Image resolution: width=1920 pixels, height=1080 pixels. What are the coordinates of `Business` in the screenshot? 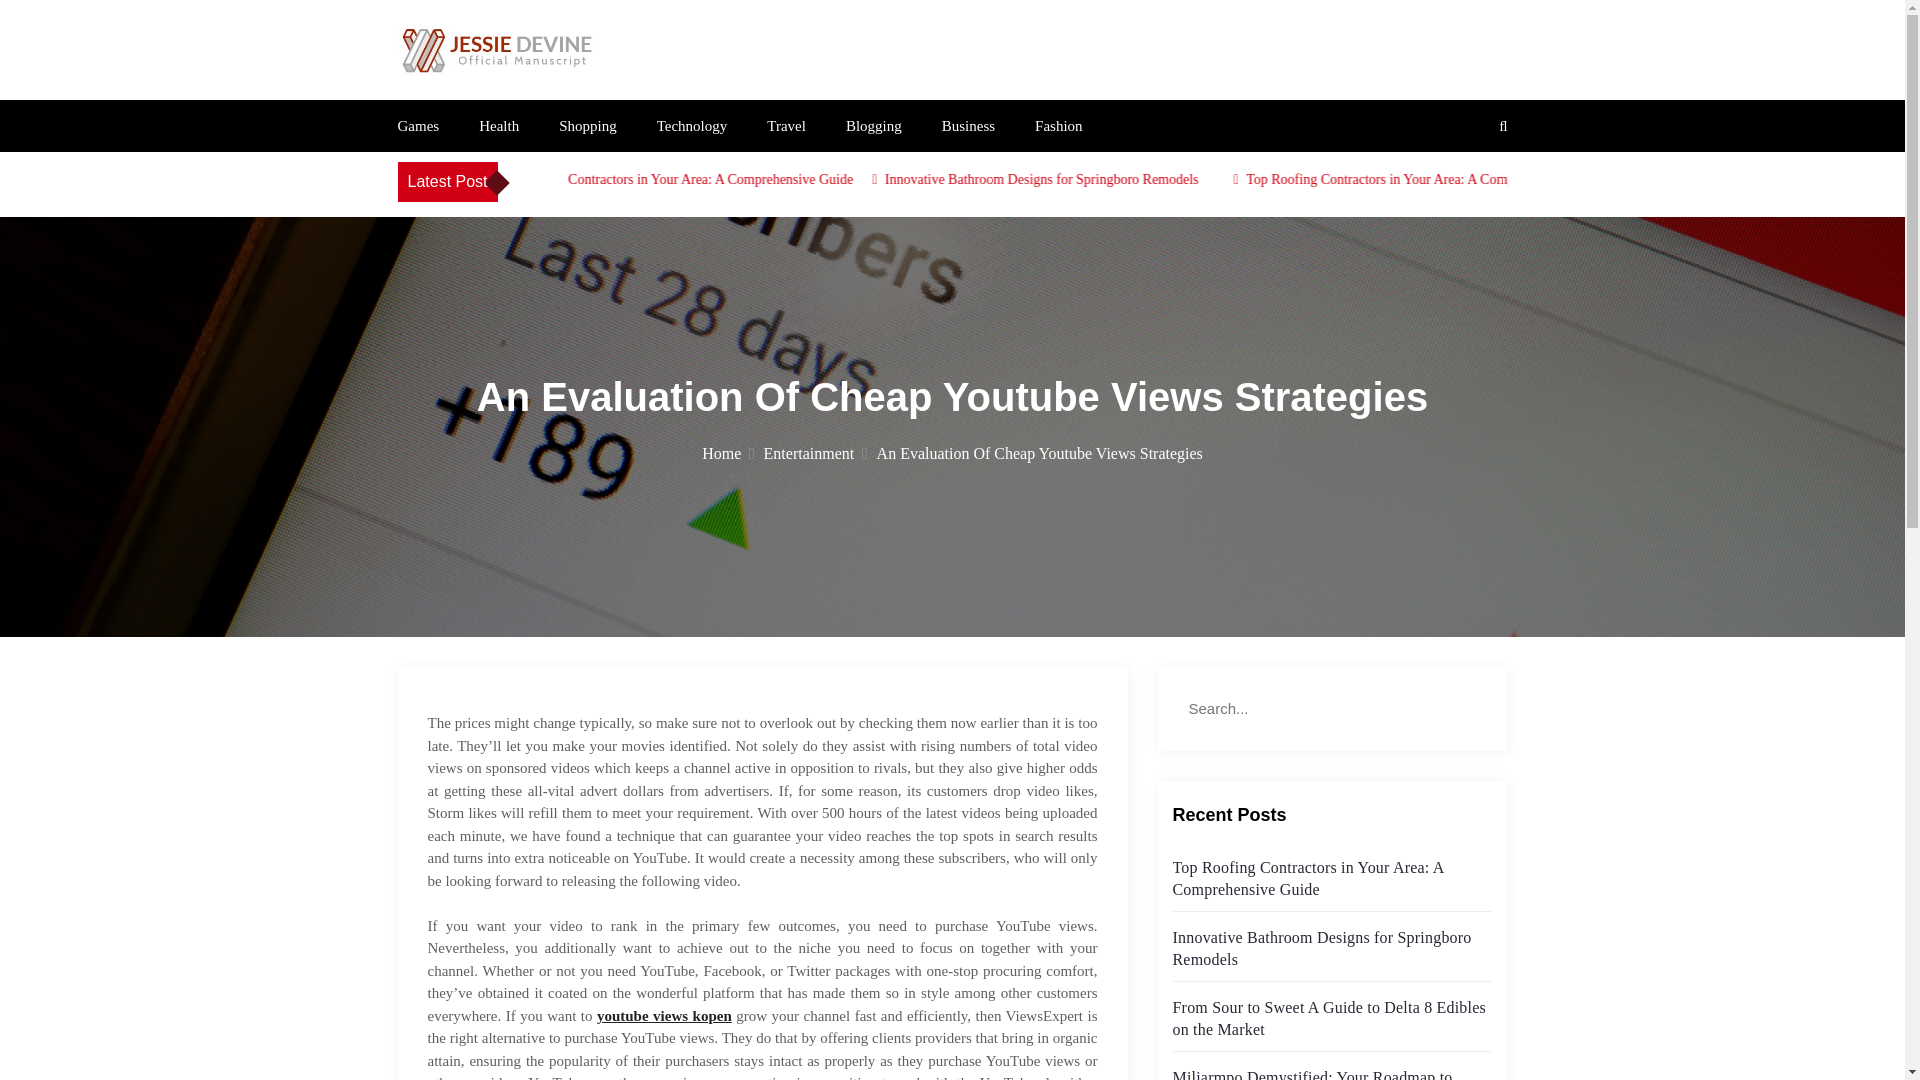 It's located at (968, 125).